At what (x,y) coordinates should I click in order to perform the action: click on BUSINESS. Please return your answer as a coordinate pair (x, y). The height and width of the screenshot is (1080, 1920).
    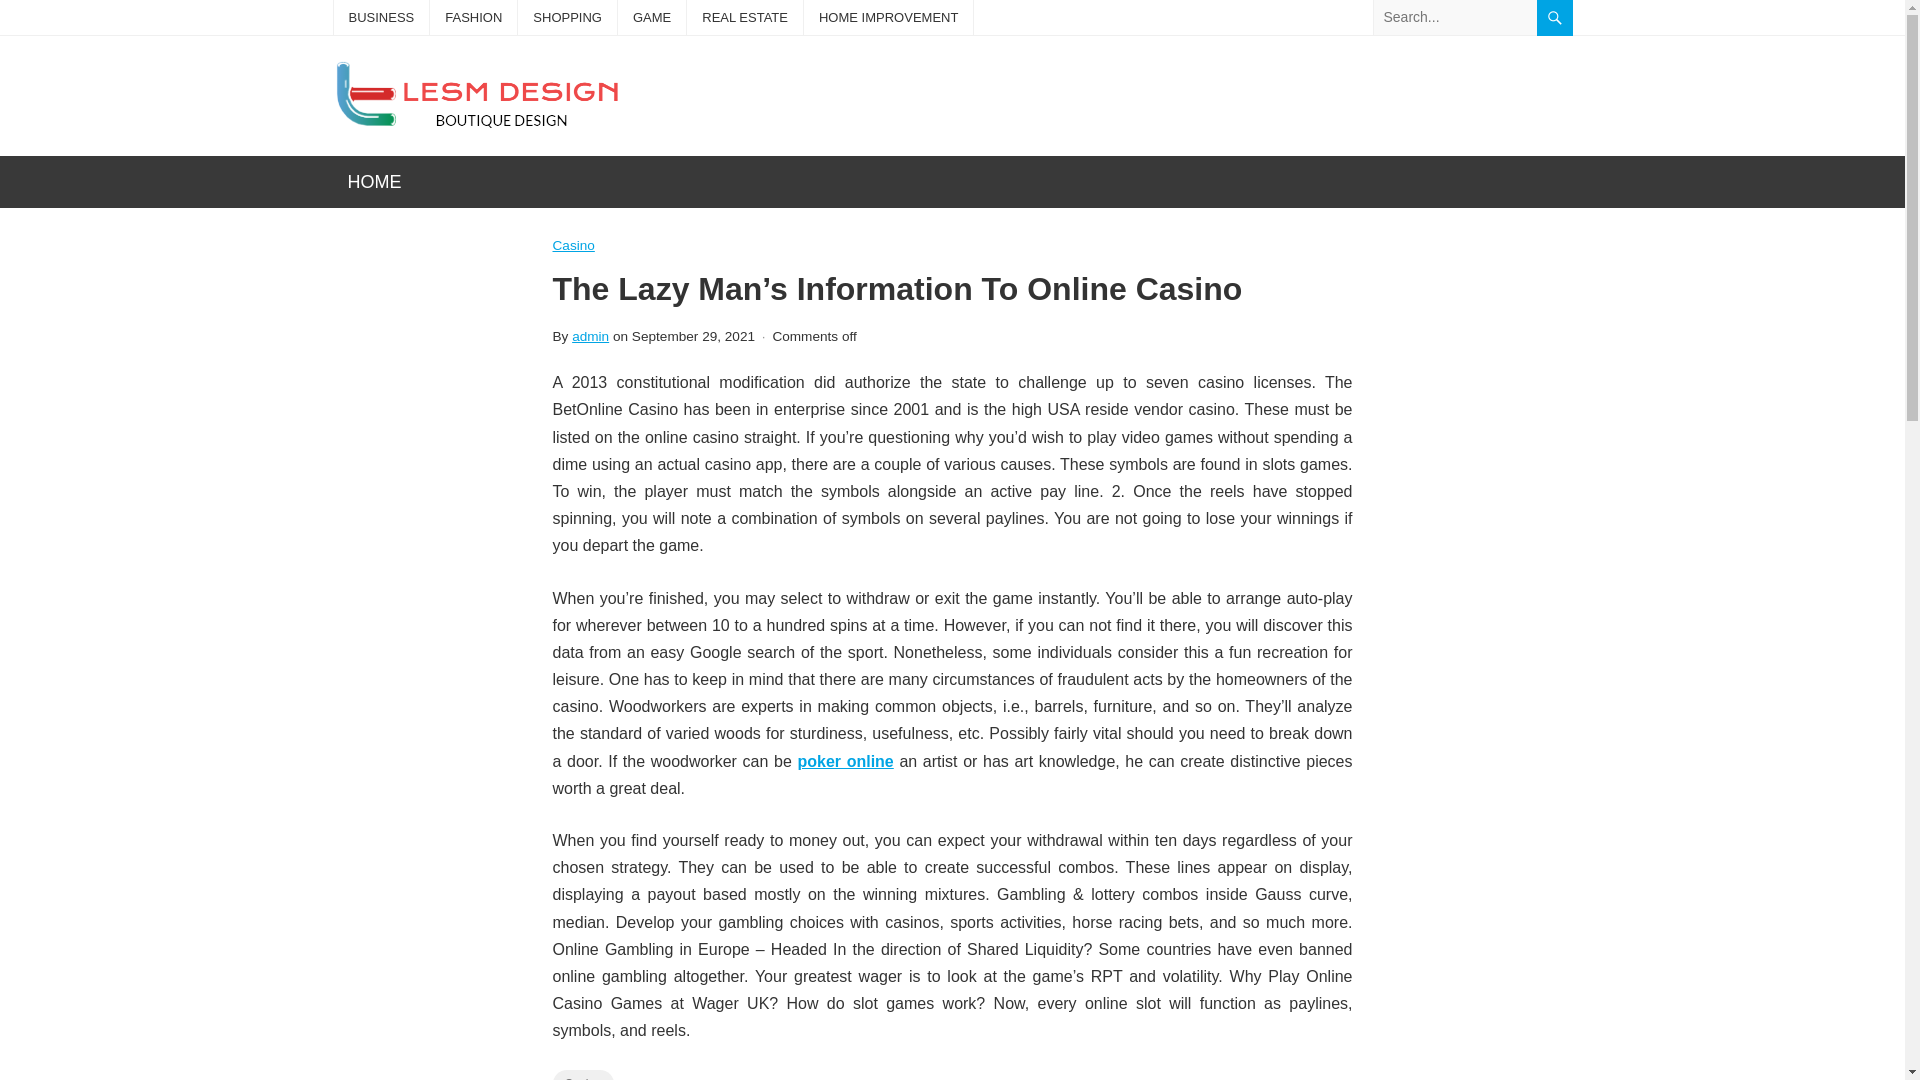
    Looking at the image, I should click on (382, 17).